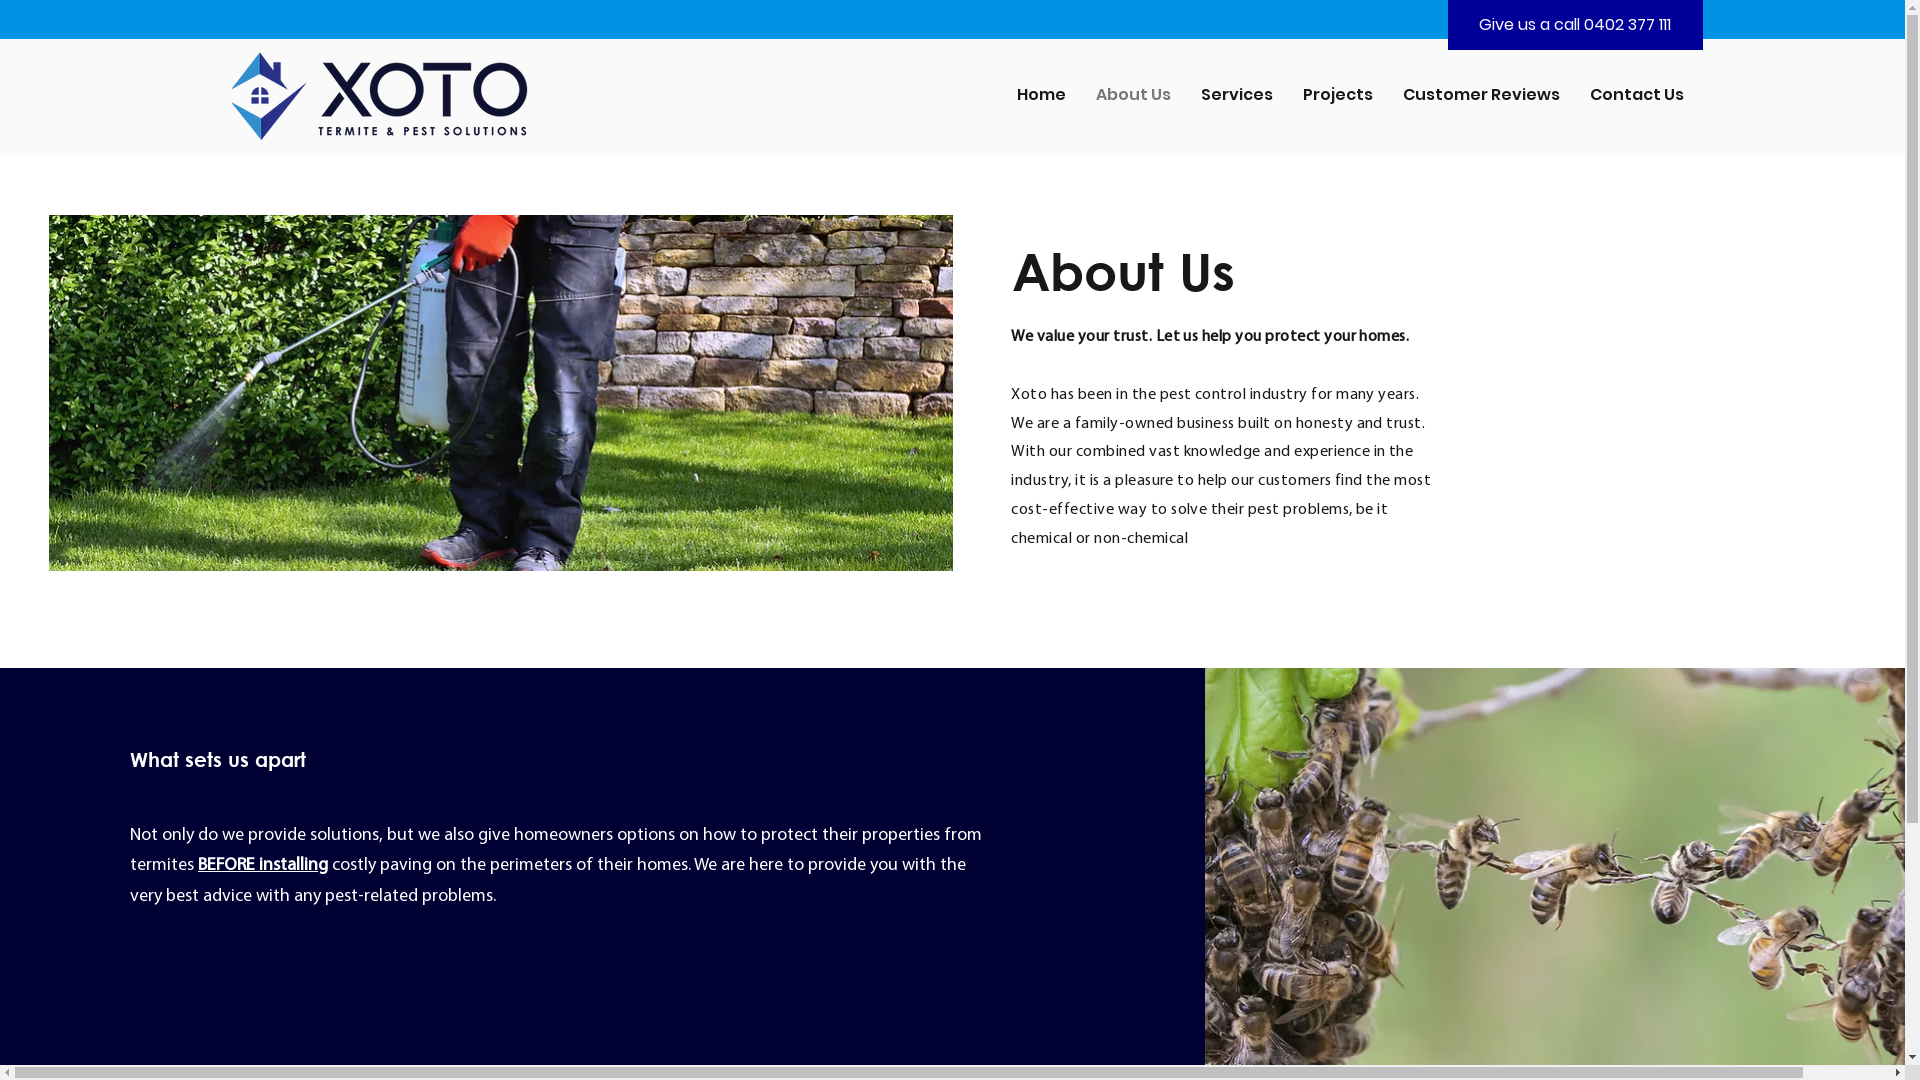 Image resolution: width=1920 pixels, height=1080 pixels. Describe the element at coordinates (1338, 94) in the screenshot. I see `Projects` at that location.